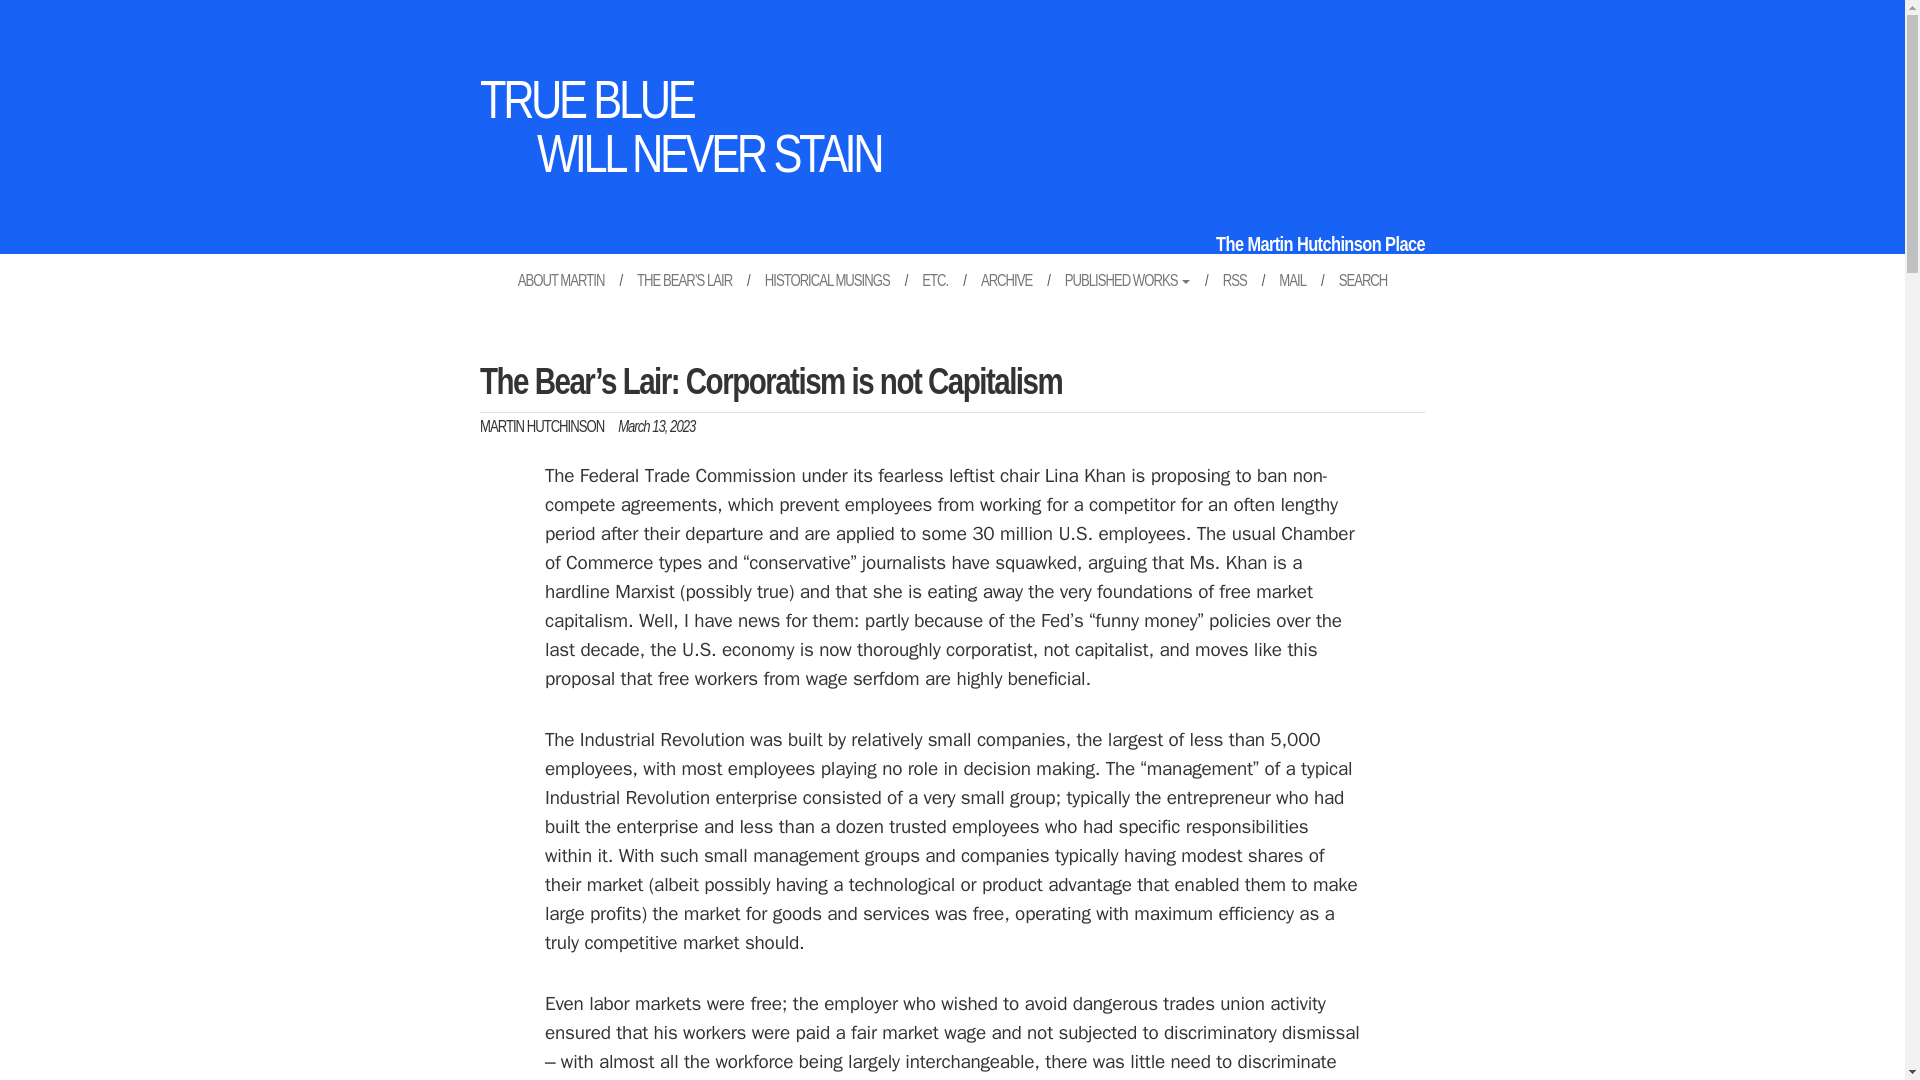  What do you see at coordinates (1292, 279) in the screenshot?
I see `MAIL` at bounding box center [1292, 279].